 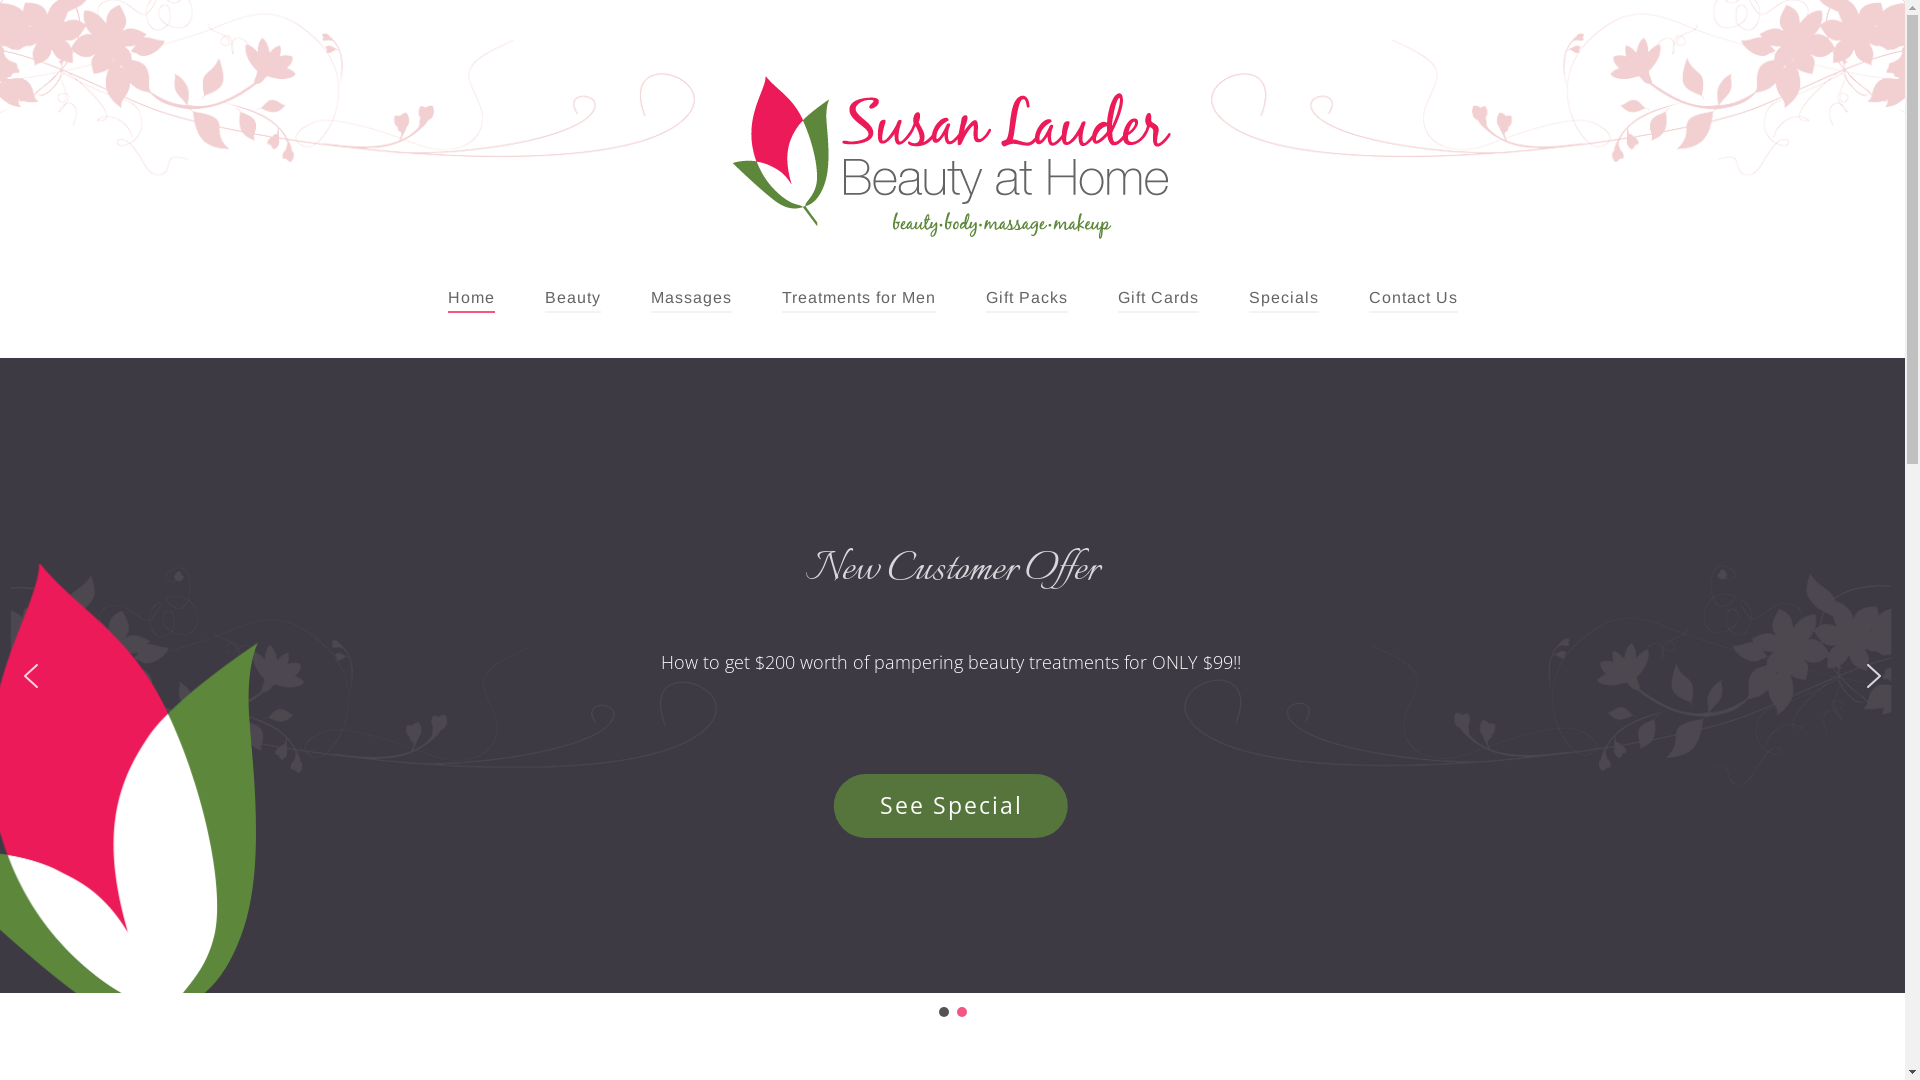 I want to click on Treatments for Men, so click(x=859, y=298).